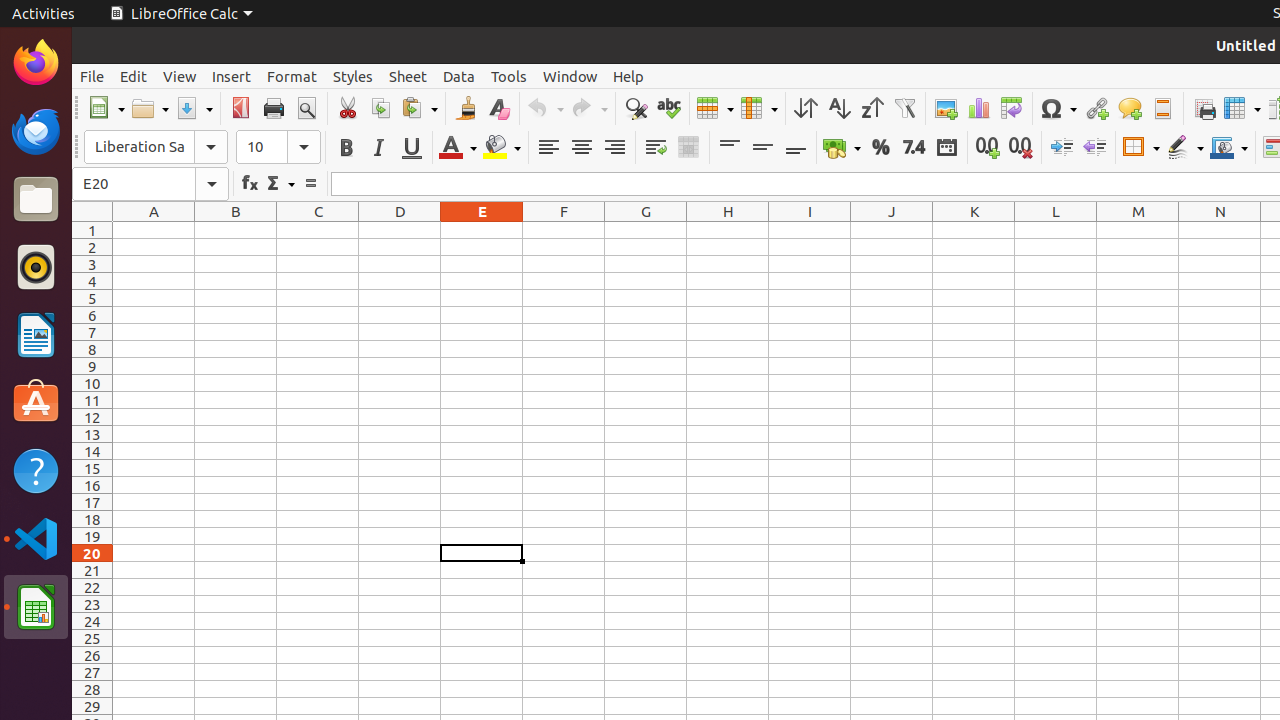  Describe the element at coordinates (810, 230) in the screenshot. I see `I1` at that location.